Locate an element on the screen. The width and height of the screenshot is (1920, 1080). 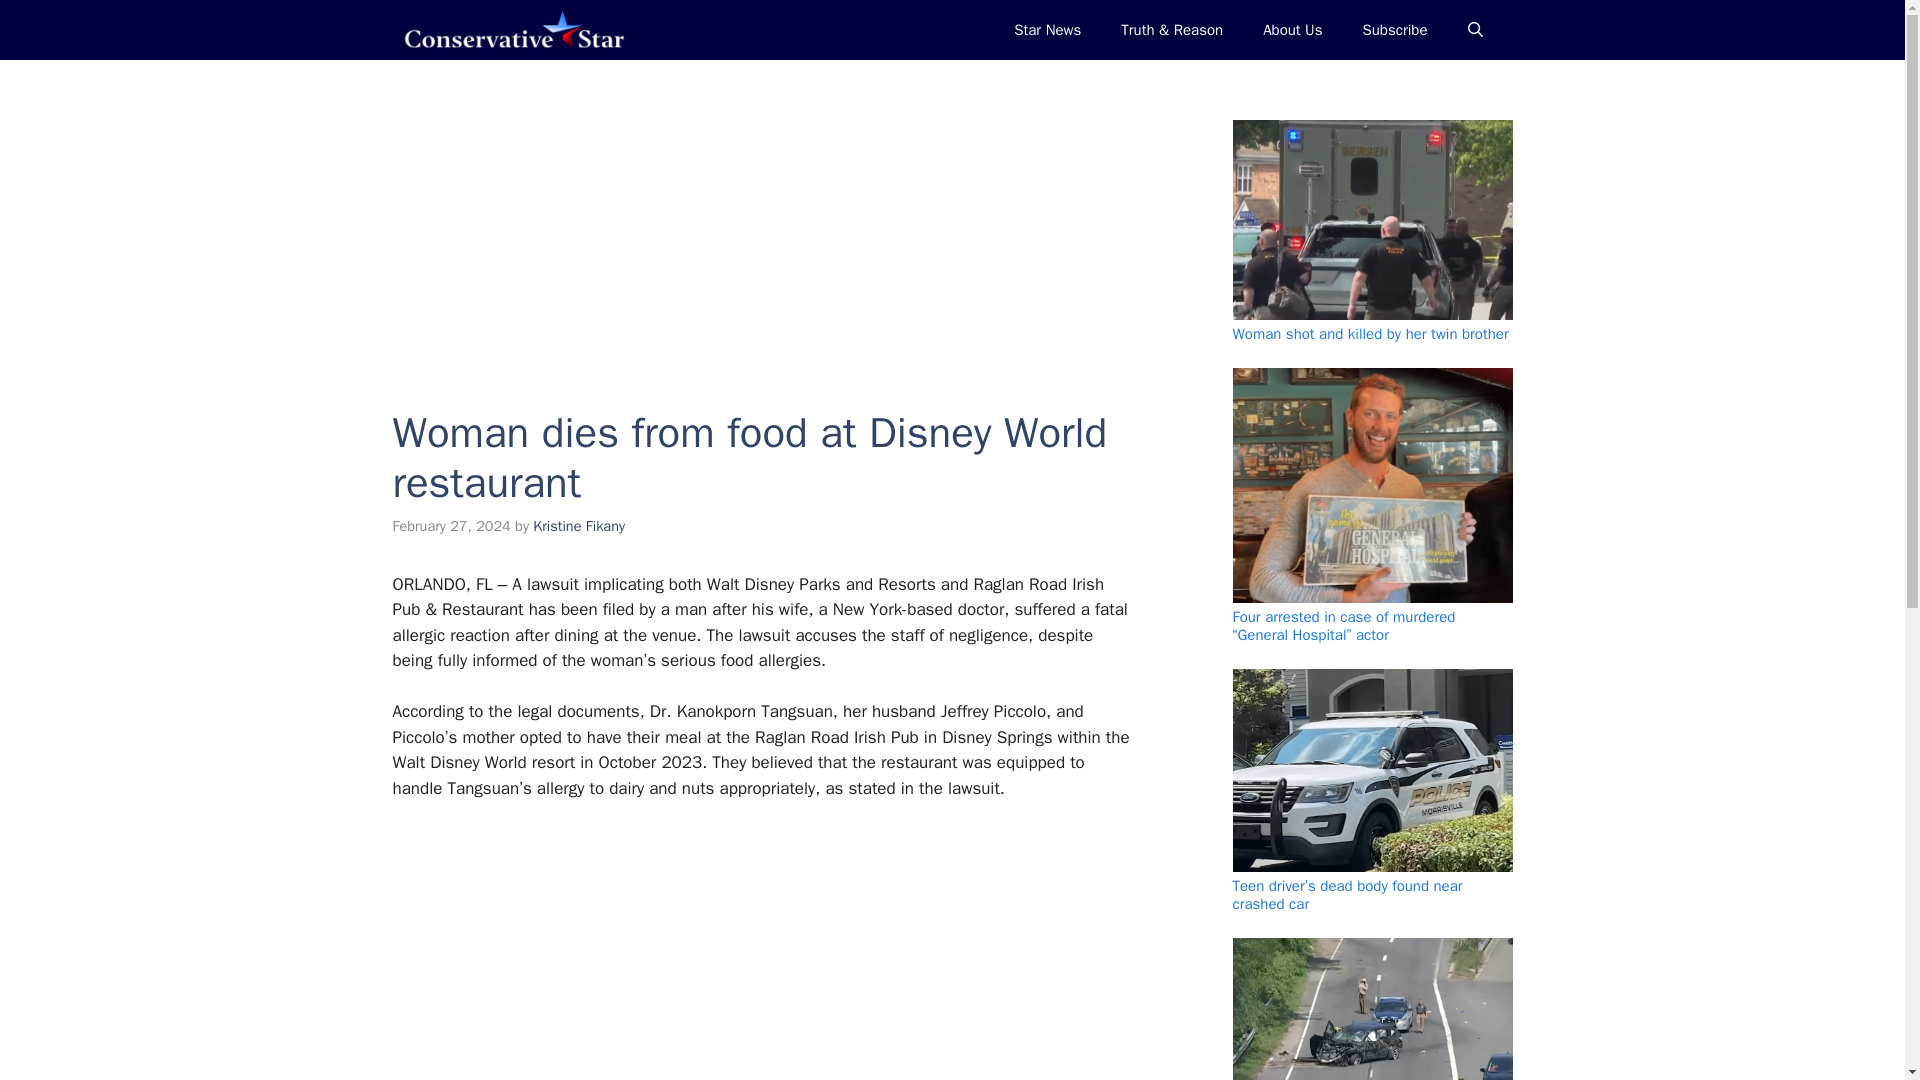
Advertisement is located at coordinates (751, 954).